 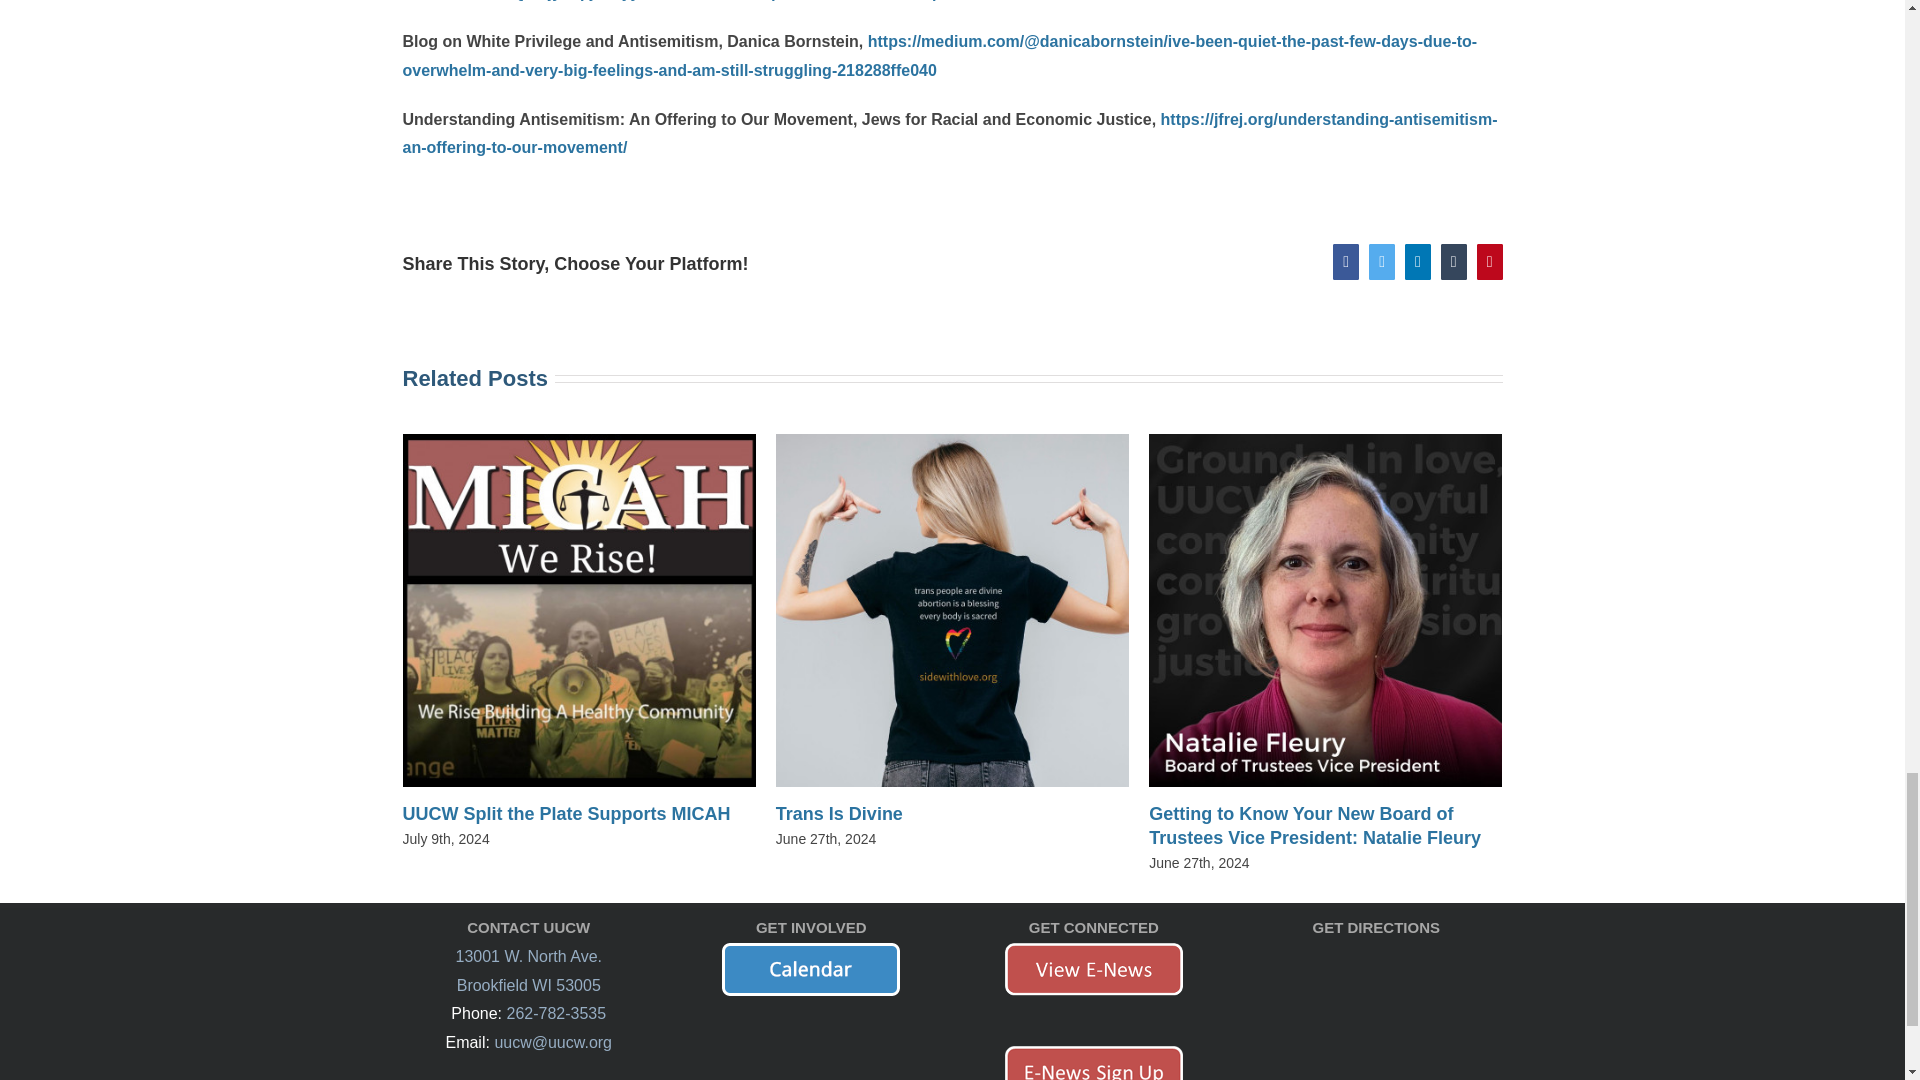 I want to click on UUCW Split the Plate Supports MICAH, so click(x=565, y=814).